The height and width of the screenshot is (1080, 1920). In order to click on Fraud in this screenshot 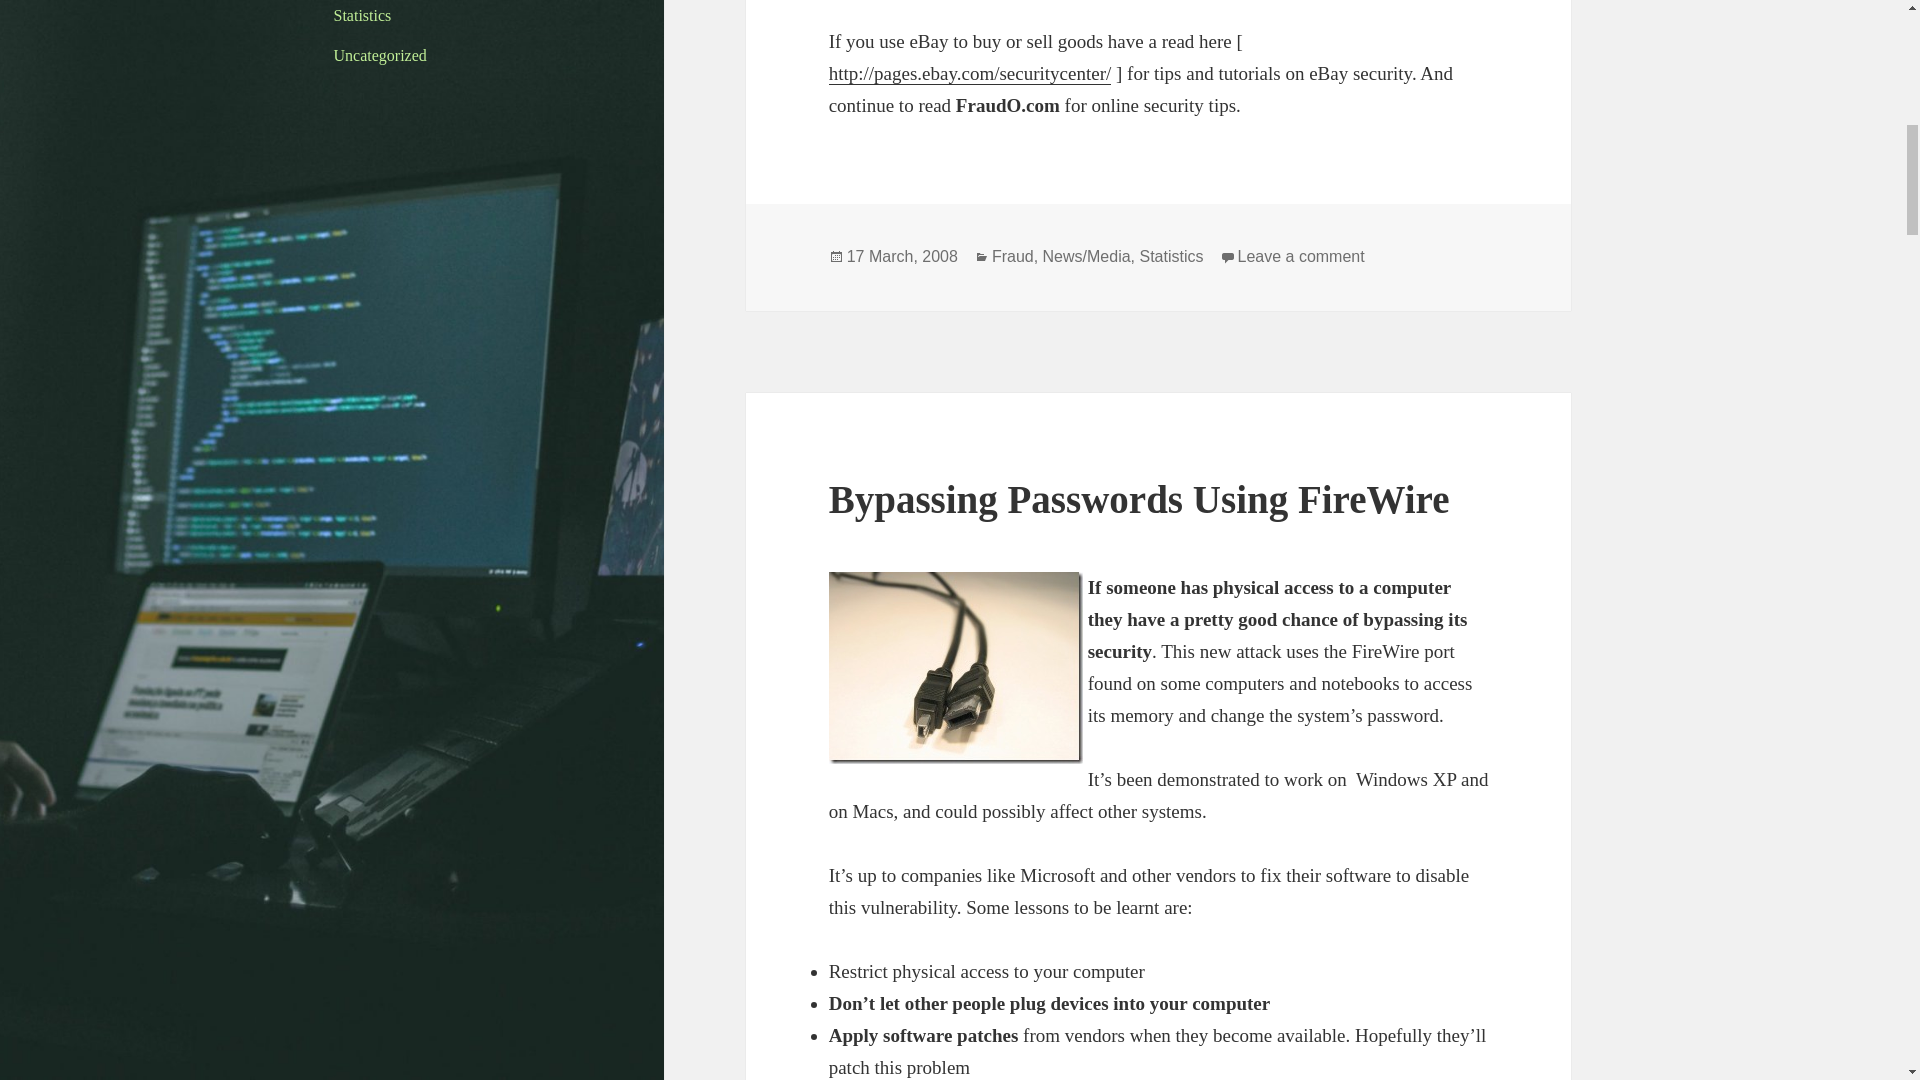, I will do `click(1013, 256)`.